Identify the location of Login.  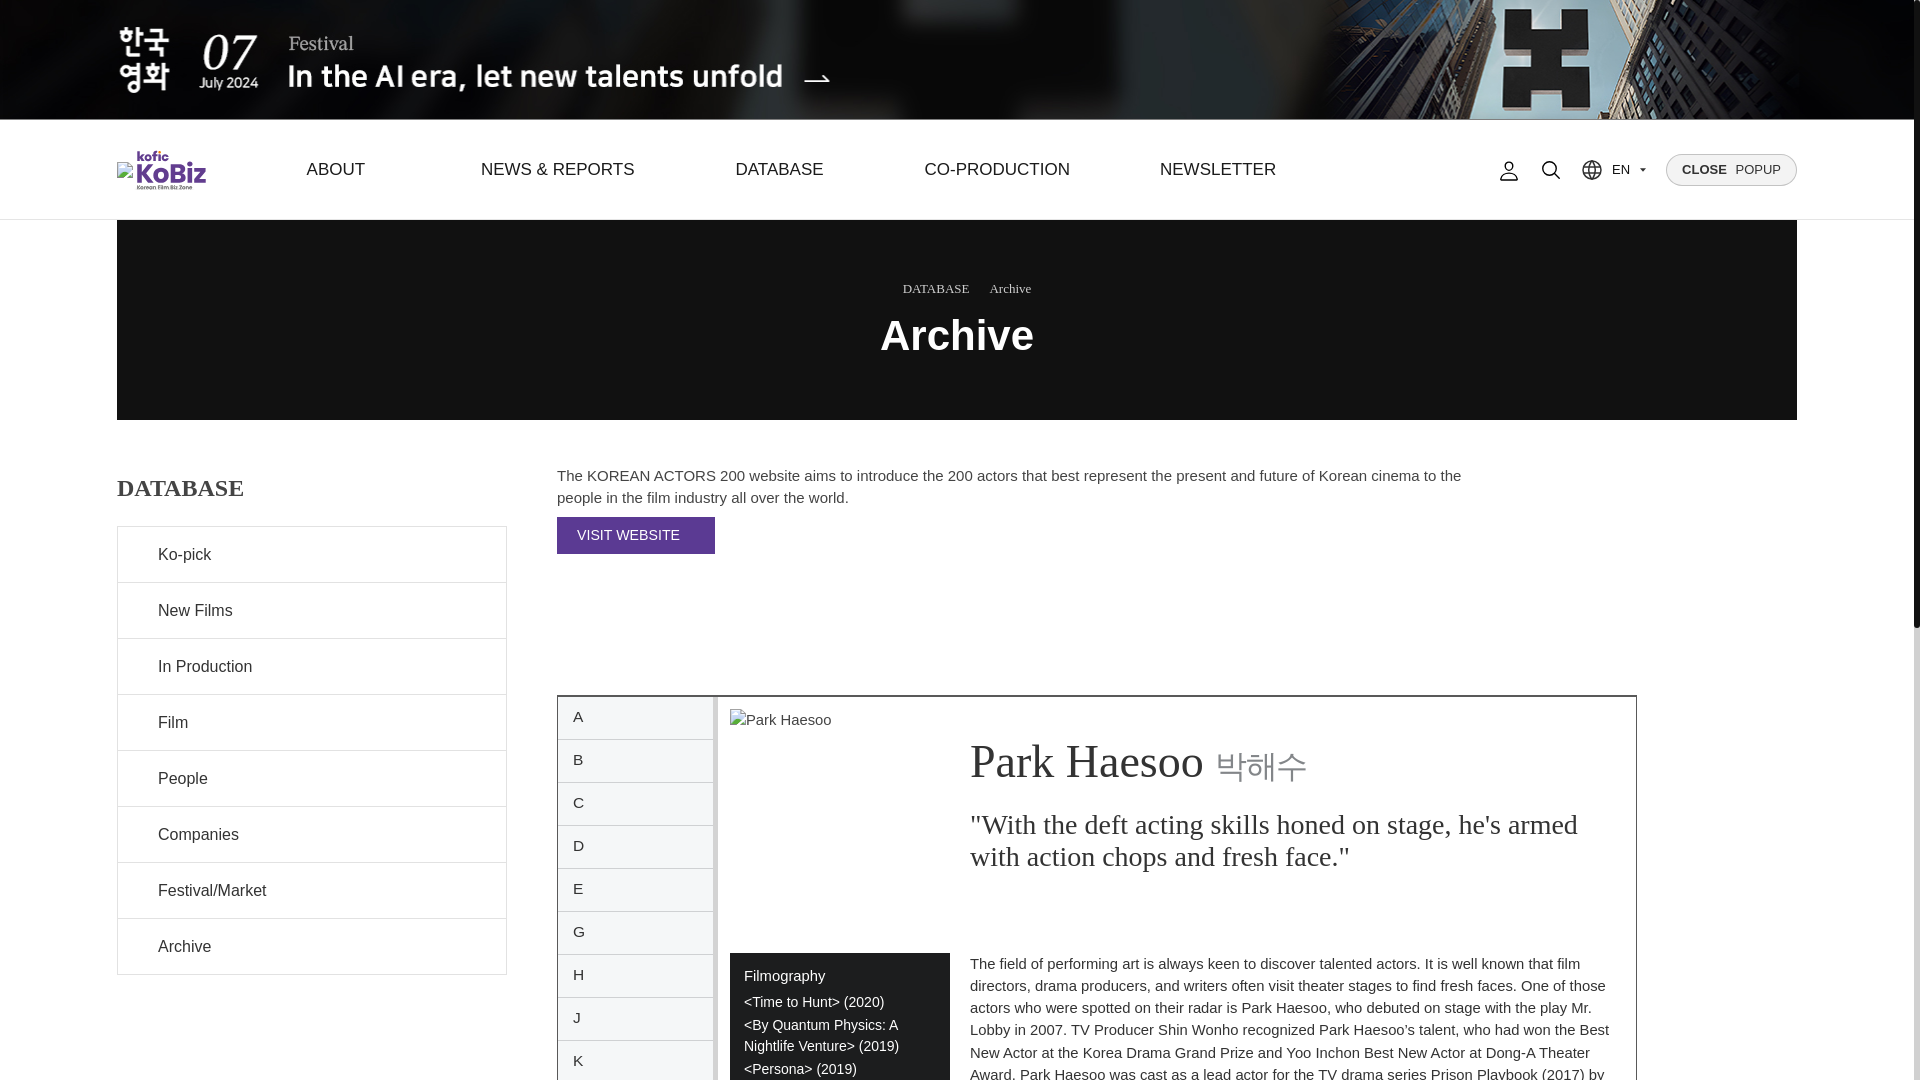
(1509, 170).